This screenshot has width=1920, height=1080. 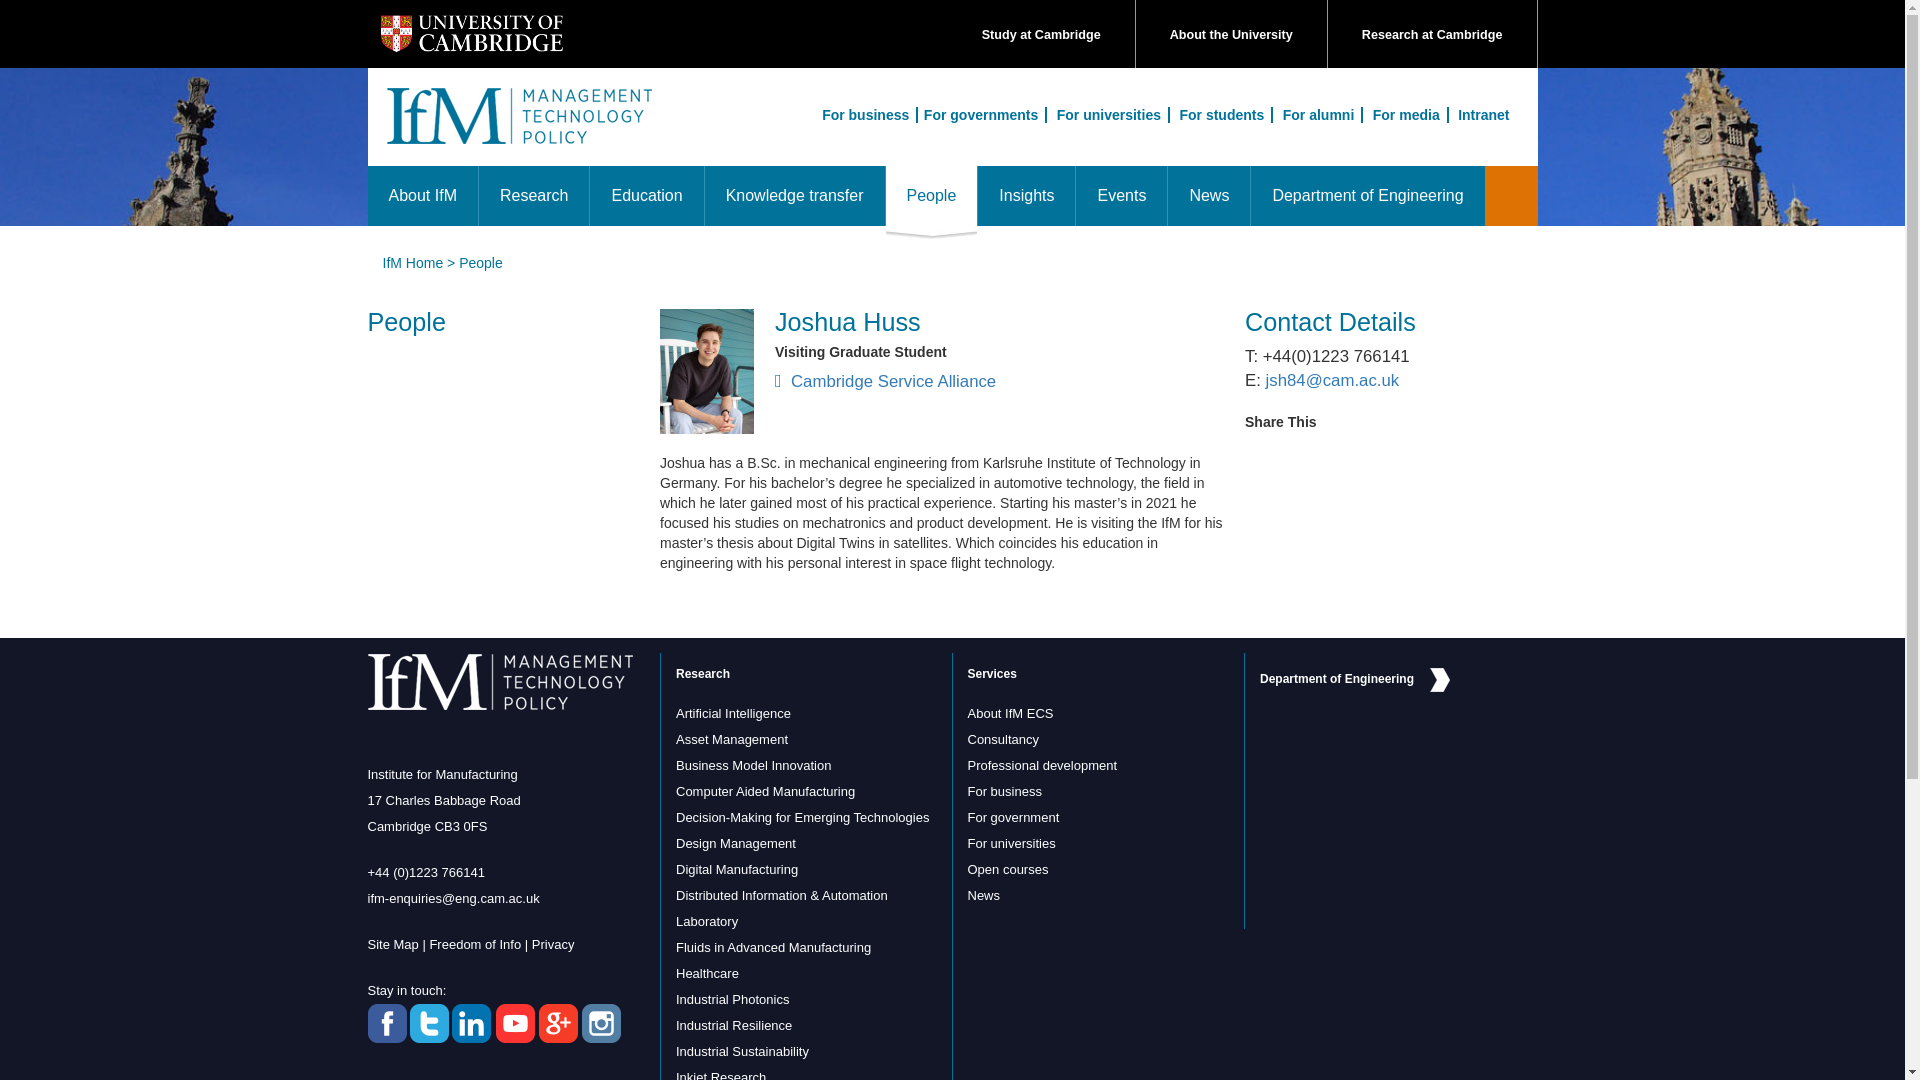 What do you see at coordinates (1026, 196) in the screenshot?
I see `Insights` at bounding box center [1026, 196].